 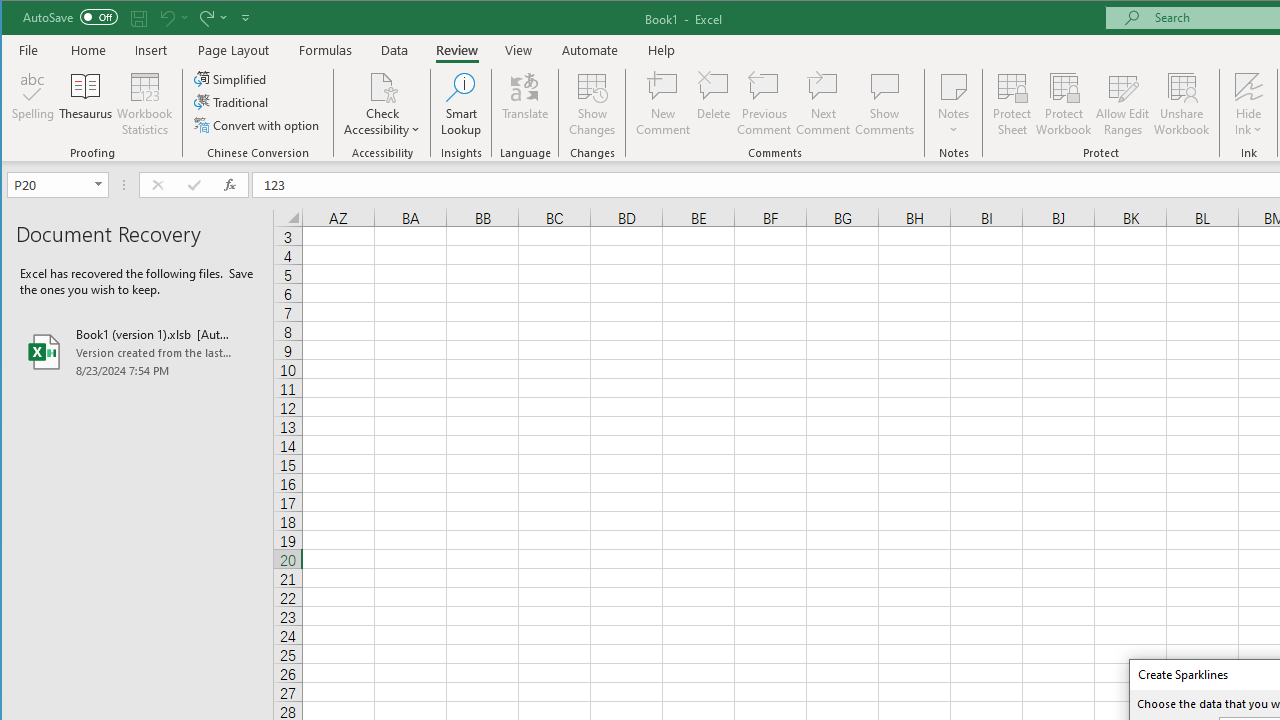 What do you see at coordinates (1064, 104) in the screenshot?
I see `Protect Workbook...` at bounding box center [1064, 104].